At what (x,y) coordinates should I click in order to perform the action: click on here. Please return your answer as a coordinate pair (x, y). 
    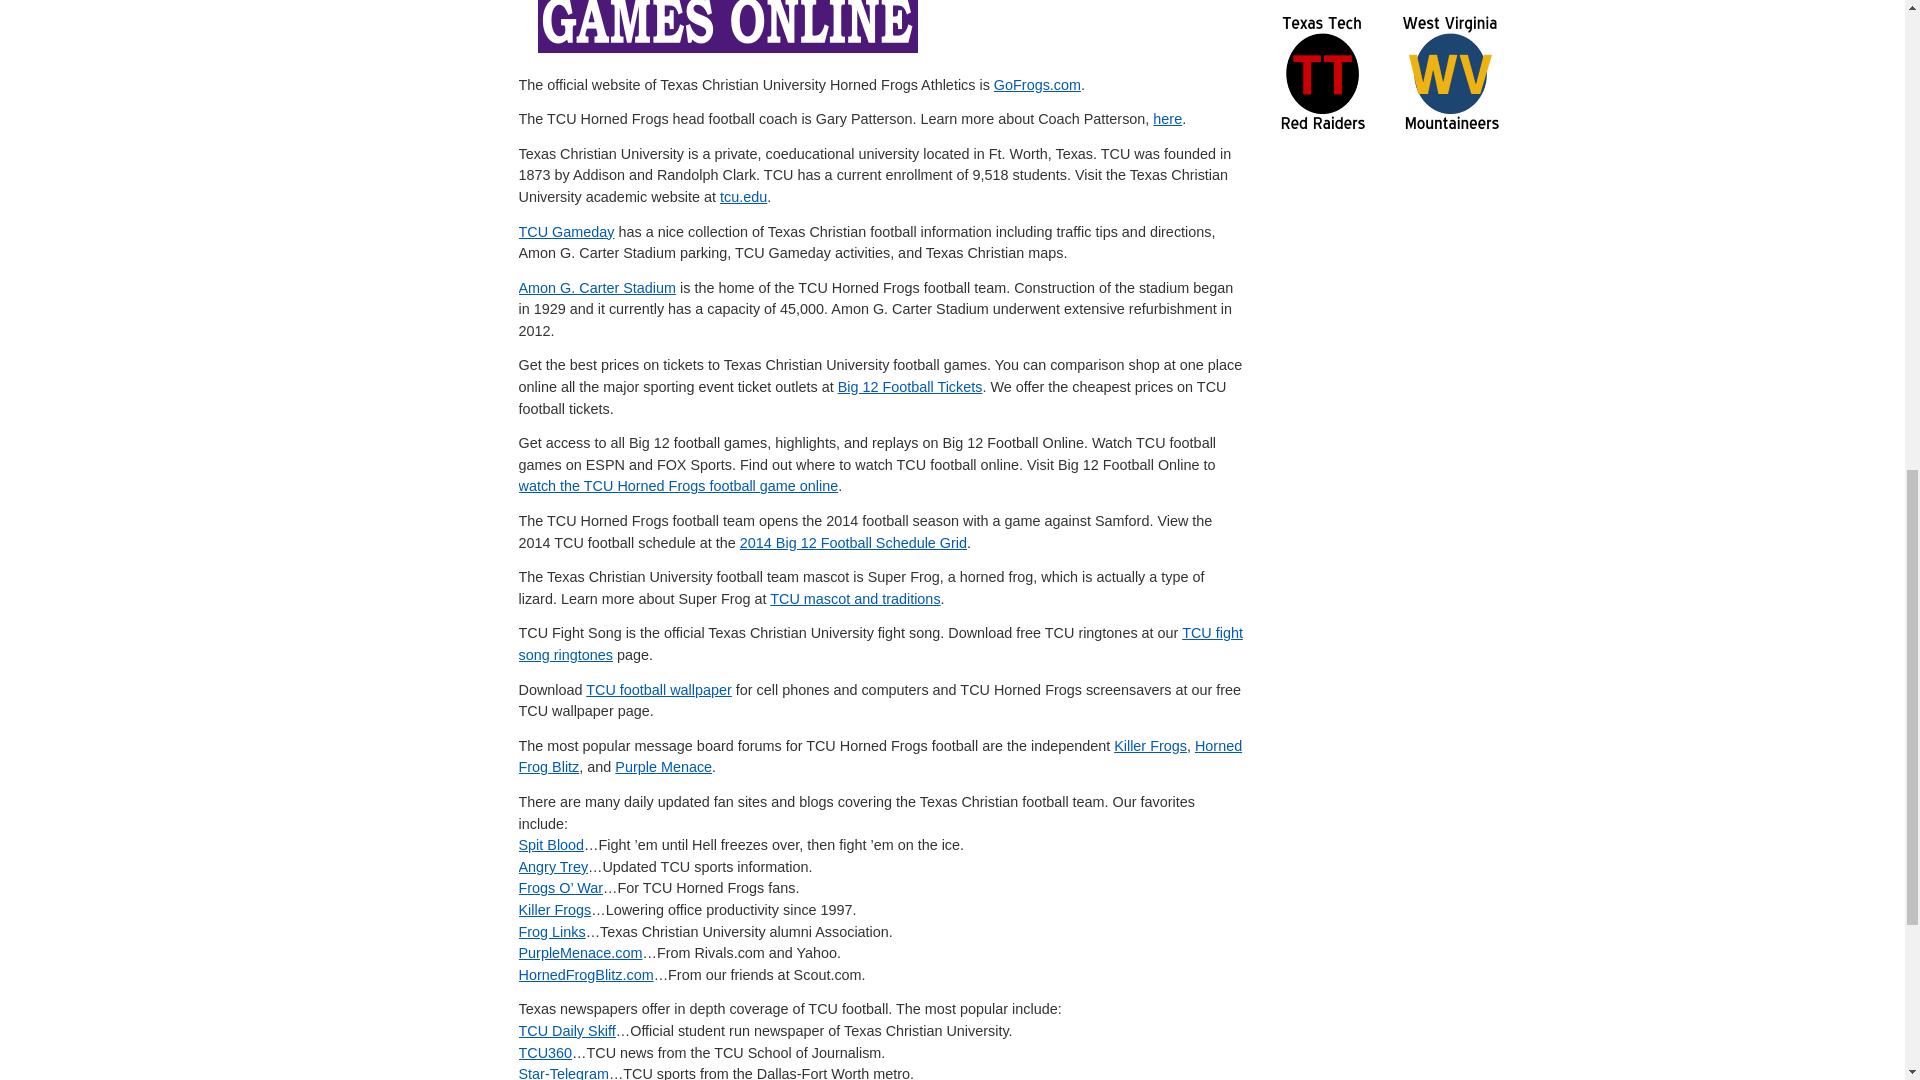
    Looking at the image, I should click on (1168, 119).